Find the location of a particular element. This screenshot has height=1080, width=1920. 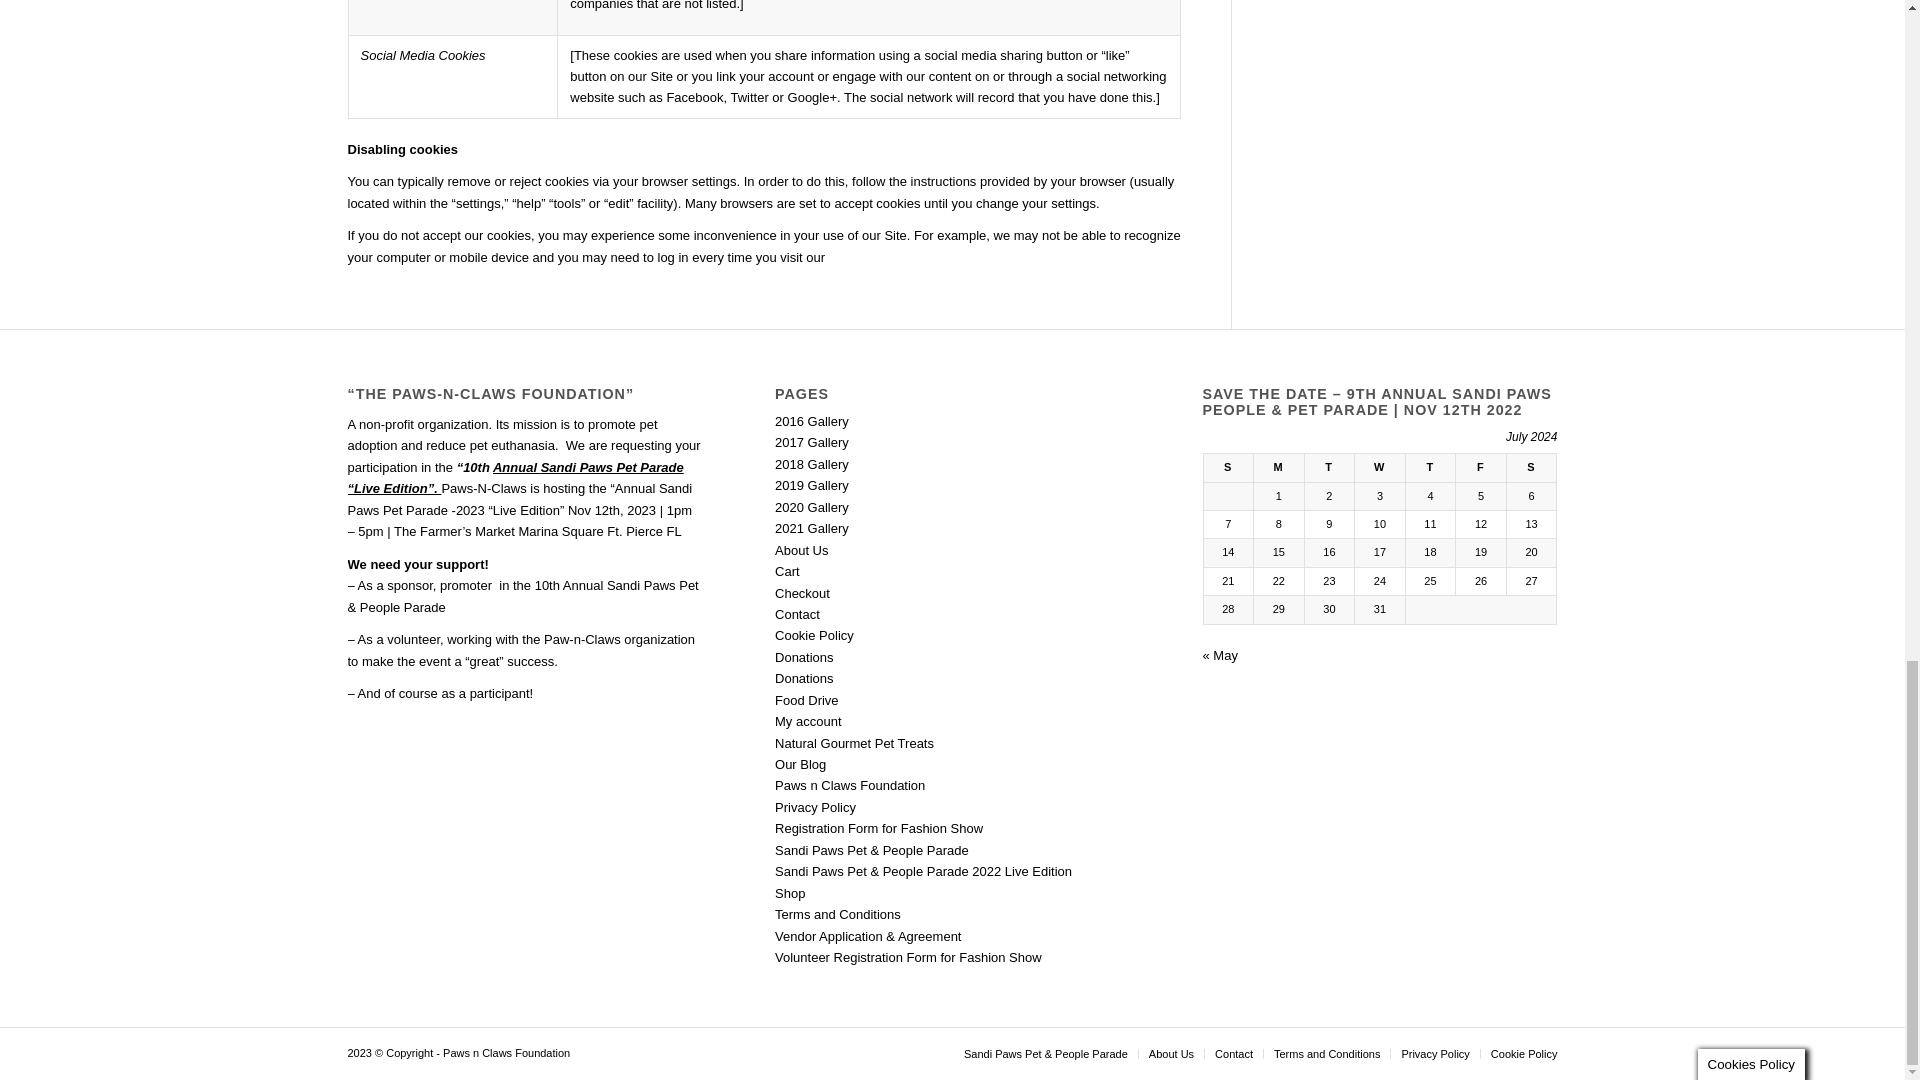

Wednesday is located at coordinates (1380, 467).